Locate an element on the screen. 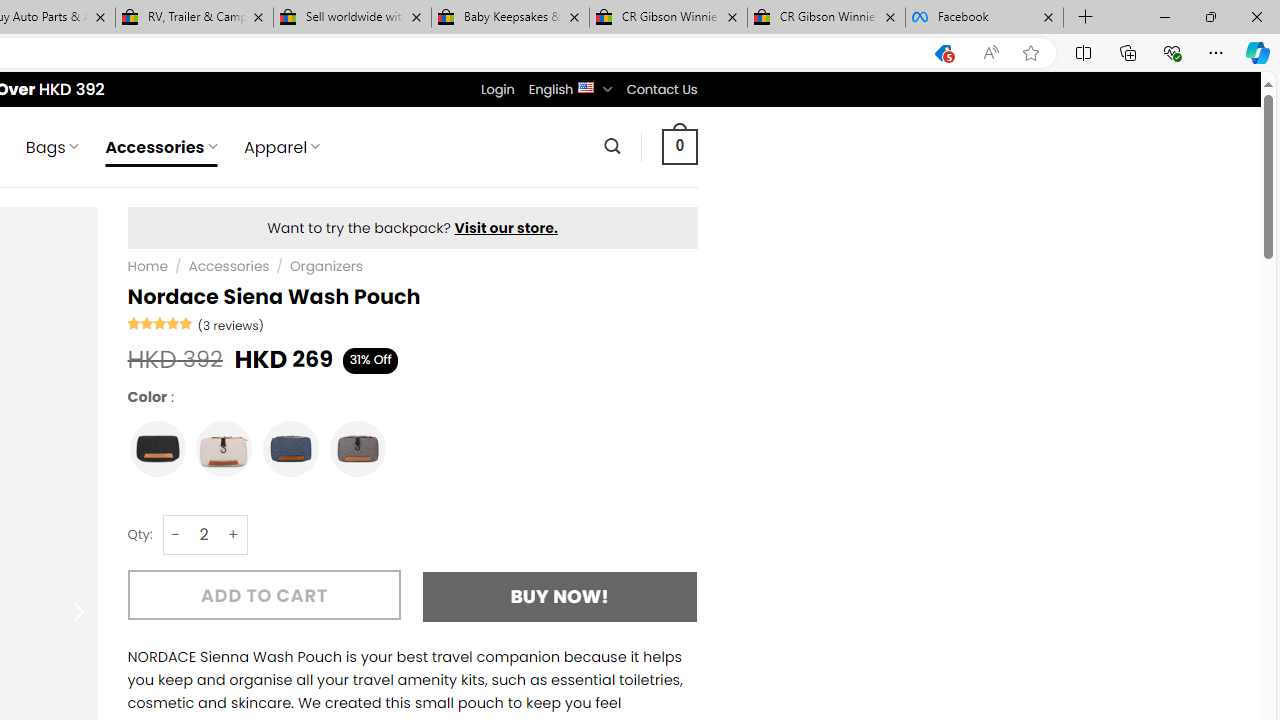  Copilot (Ctrl+Shift+.) is located at coordinates (1258, 52).